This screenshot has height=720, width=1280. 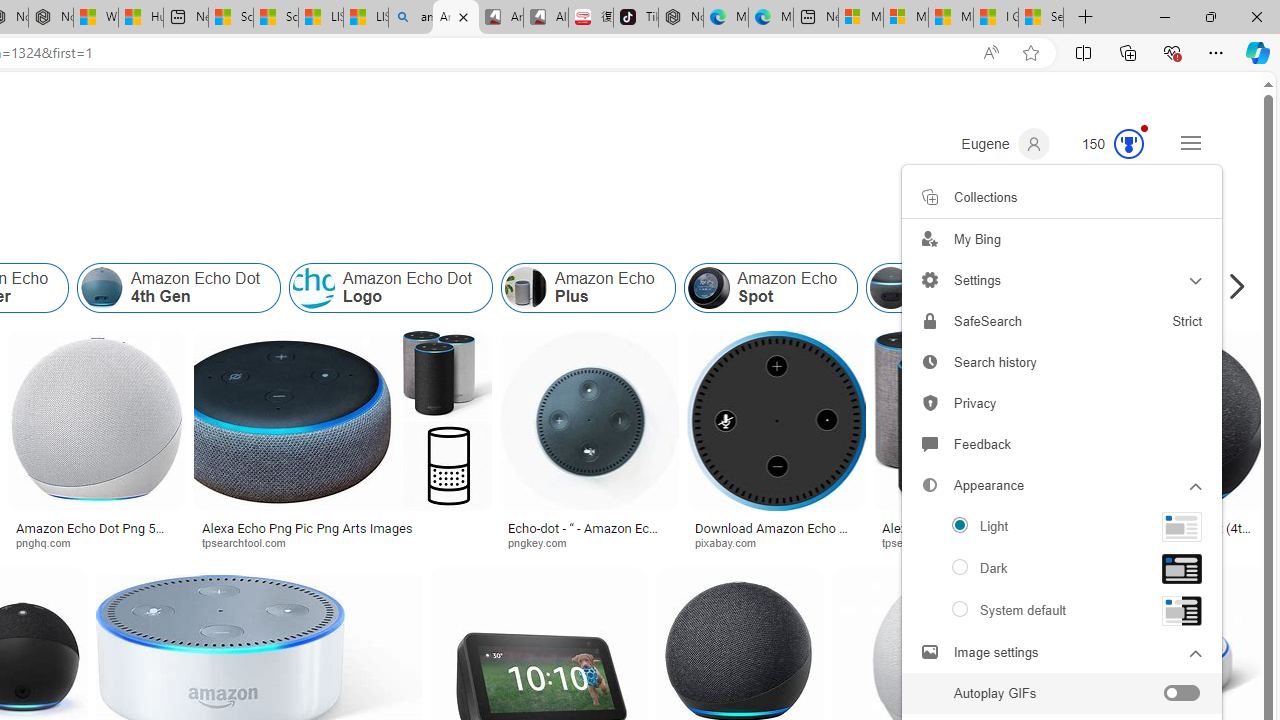 I want to click on Class: item col, so click(x=1162, y=288).